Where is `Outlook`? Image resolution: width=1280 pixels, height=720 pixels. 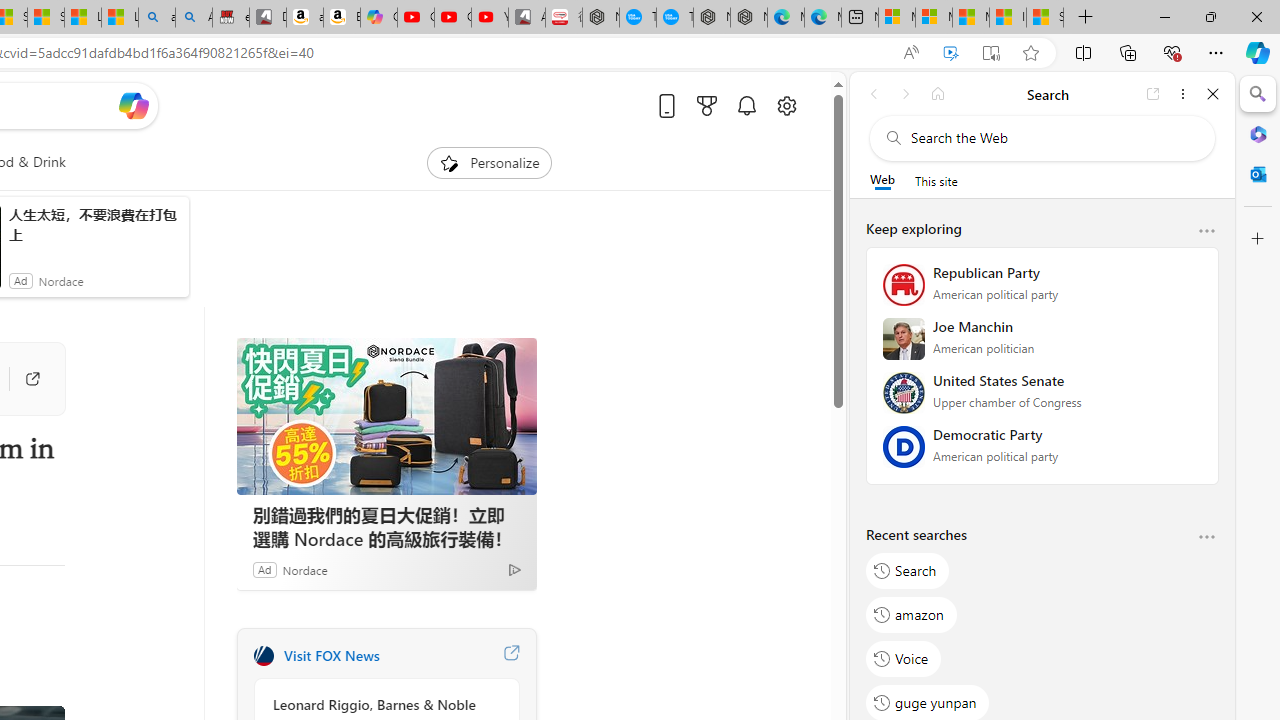 Outlook is located at coordinates (1258, 174).